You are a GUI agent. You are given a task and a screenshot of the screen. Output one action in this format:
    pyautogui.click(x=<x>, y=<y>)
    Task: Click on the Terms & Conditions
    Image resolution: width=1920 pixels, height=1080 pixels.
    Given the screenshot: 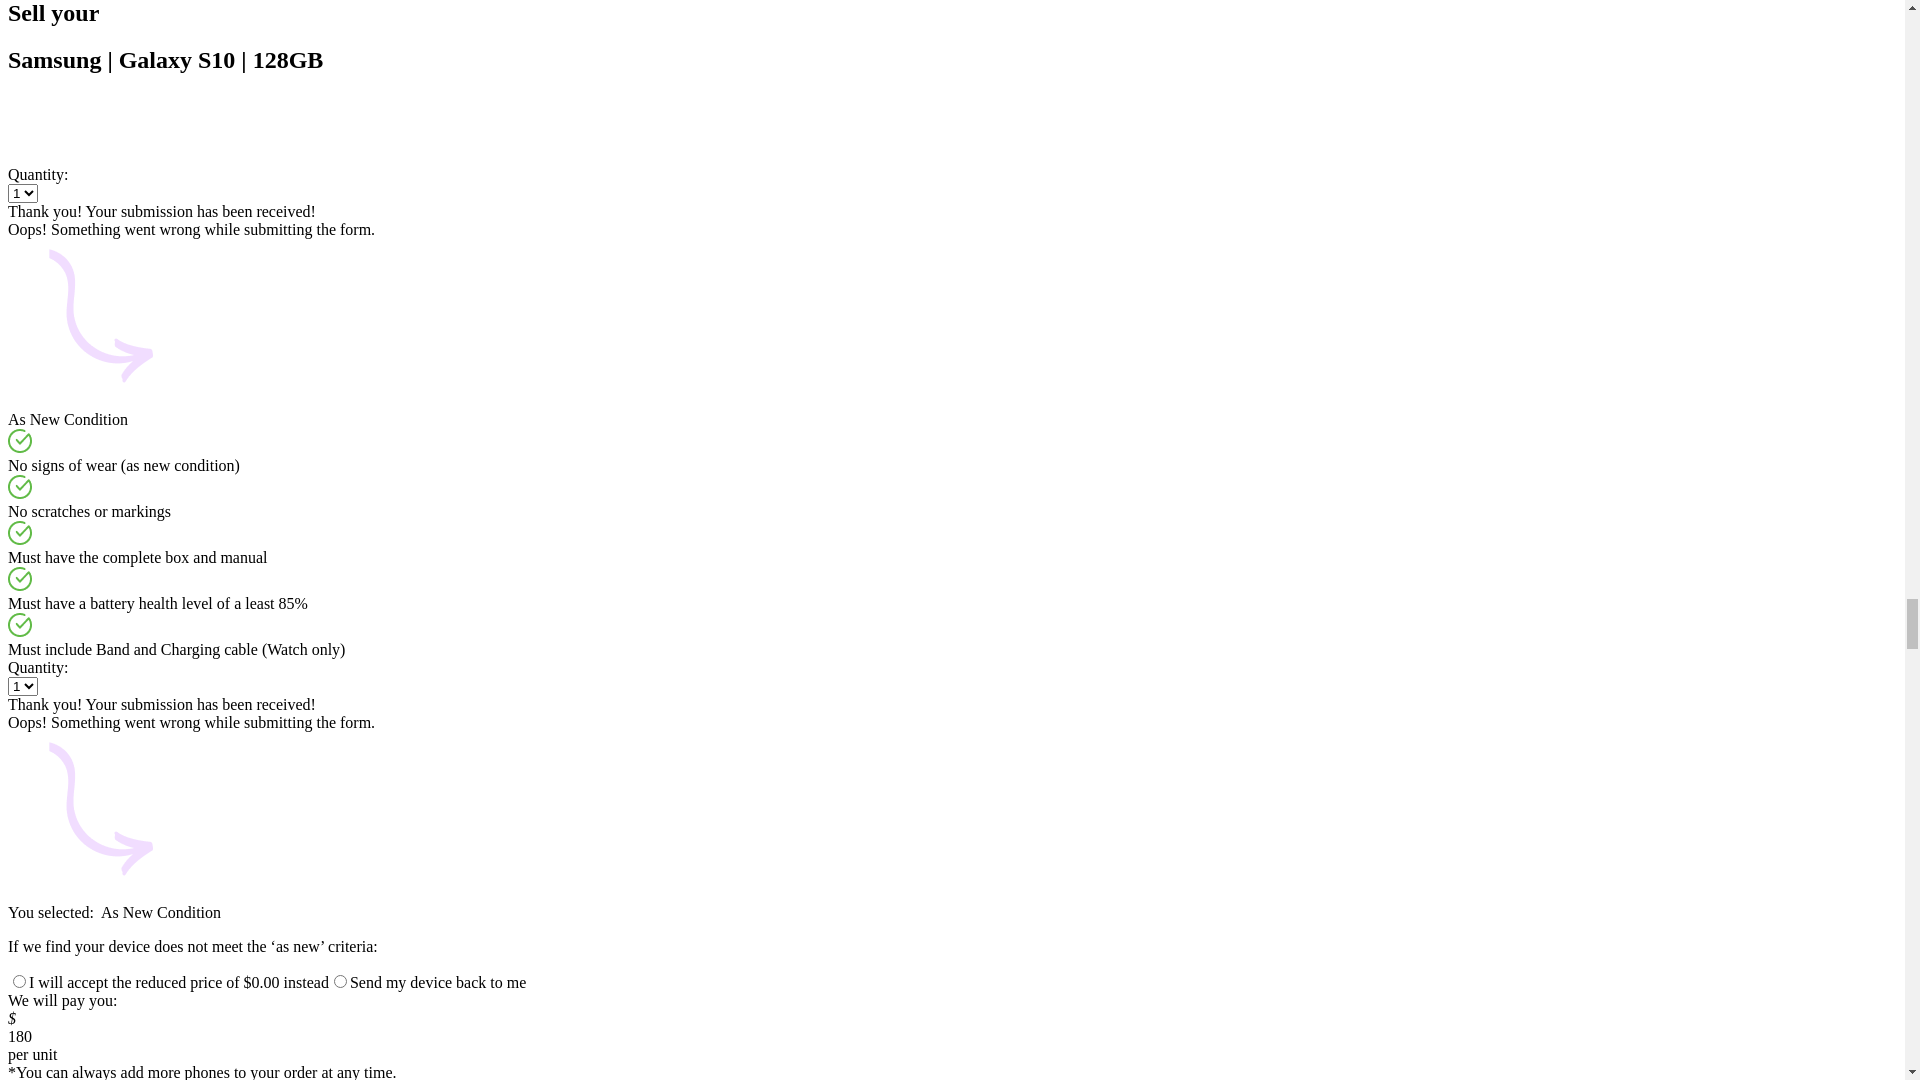 What is the action you would take?
    pyautogui.click(x=273, y=866)
    